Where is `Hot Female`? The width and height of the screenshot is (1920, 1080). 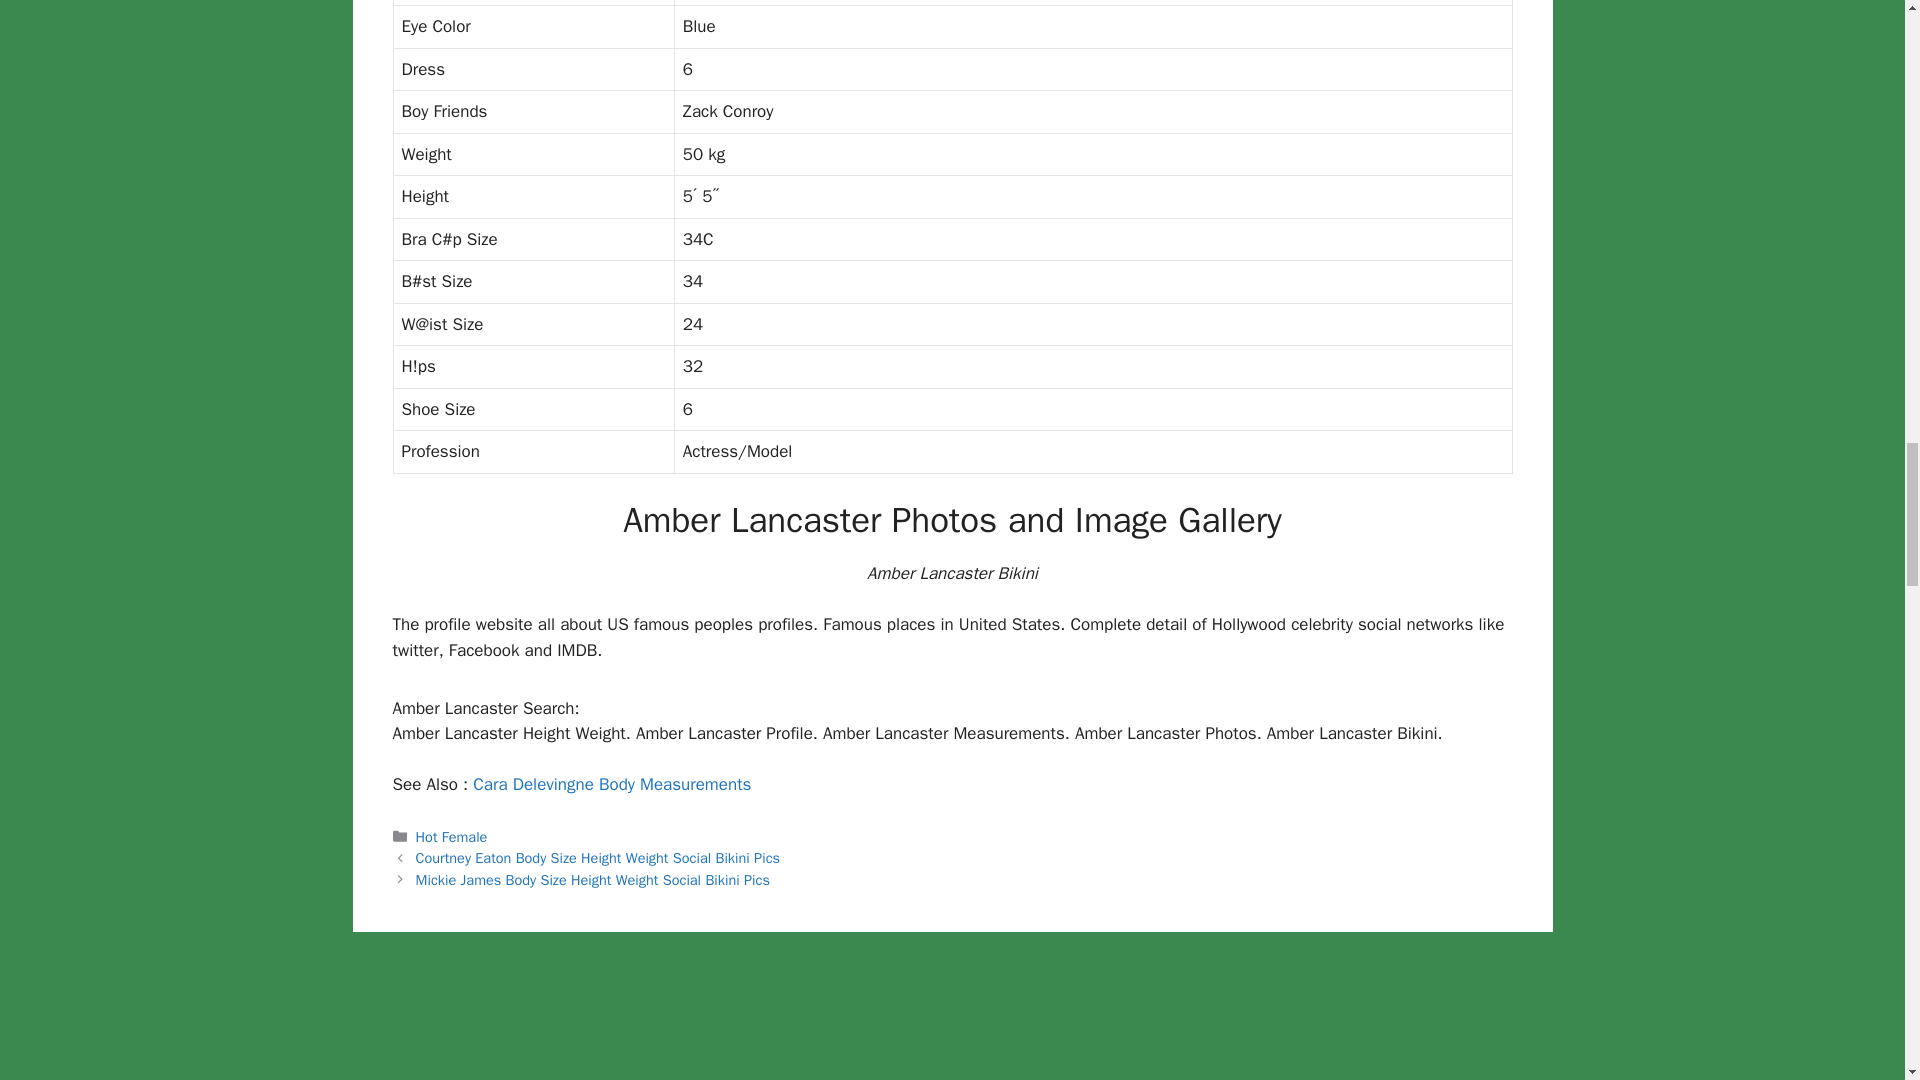
Hot Female is located at coordinates (452, 836).